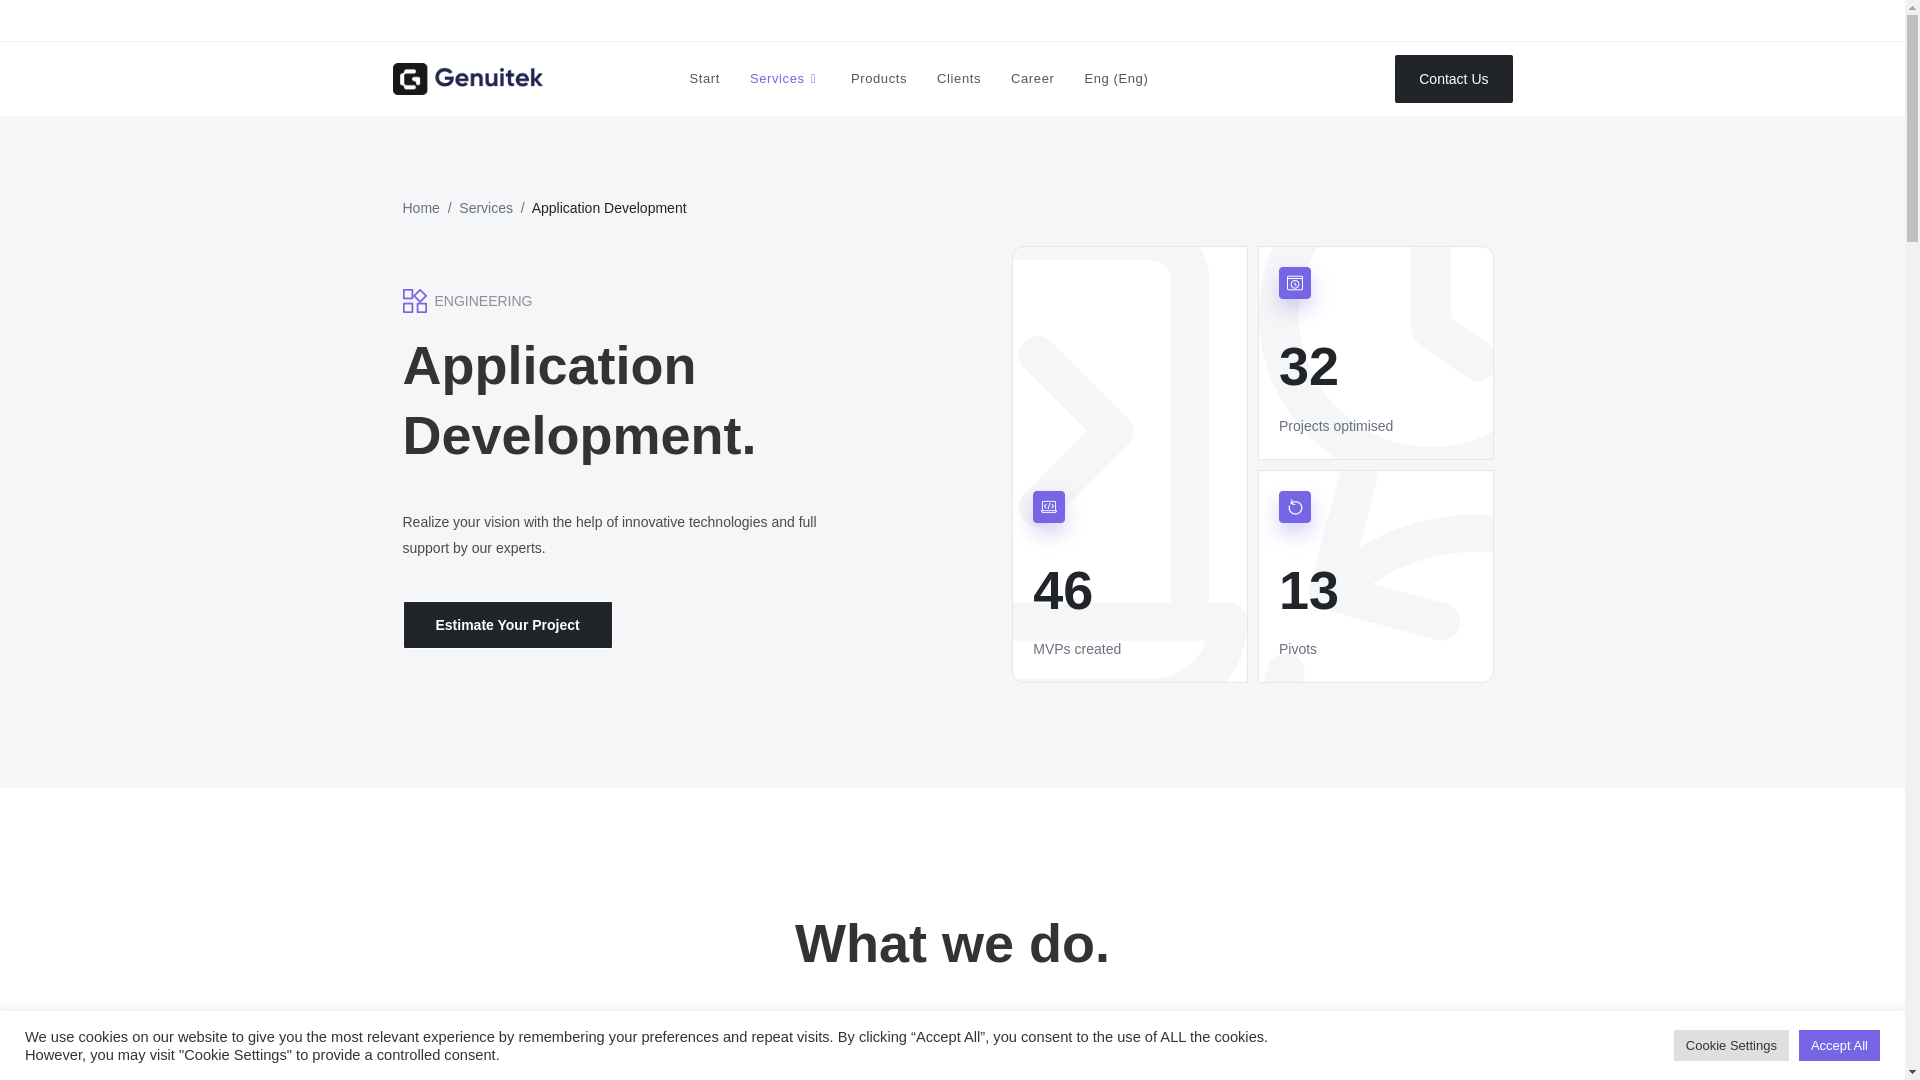  Describe the element at coordinates (1454, 78) in the screenshot. I see `Contact Us` at that location.